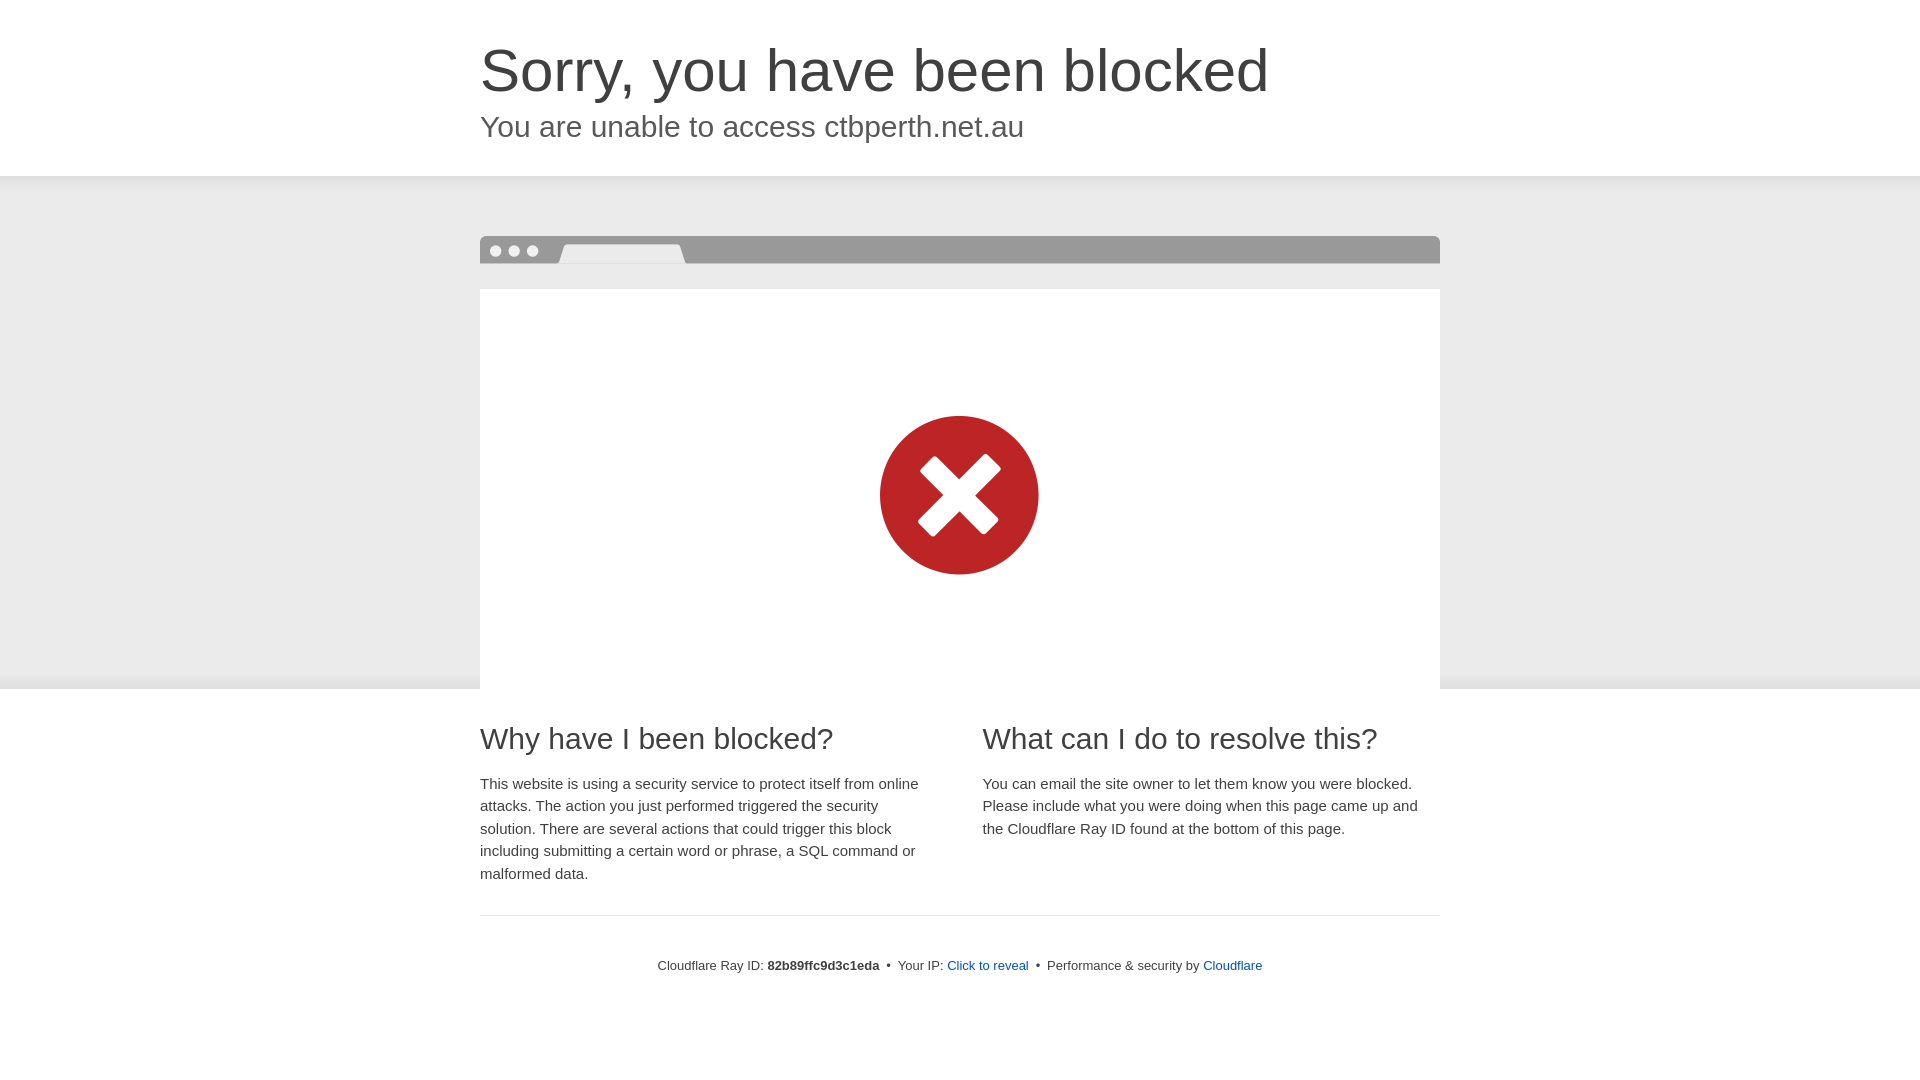 This screenshot has height=1080, width=1920. What do you see at coordinates (988, 966) in the screenshot?
I see `Click to reveal` at bounding box center [988, 966].